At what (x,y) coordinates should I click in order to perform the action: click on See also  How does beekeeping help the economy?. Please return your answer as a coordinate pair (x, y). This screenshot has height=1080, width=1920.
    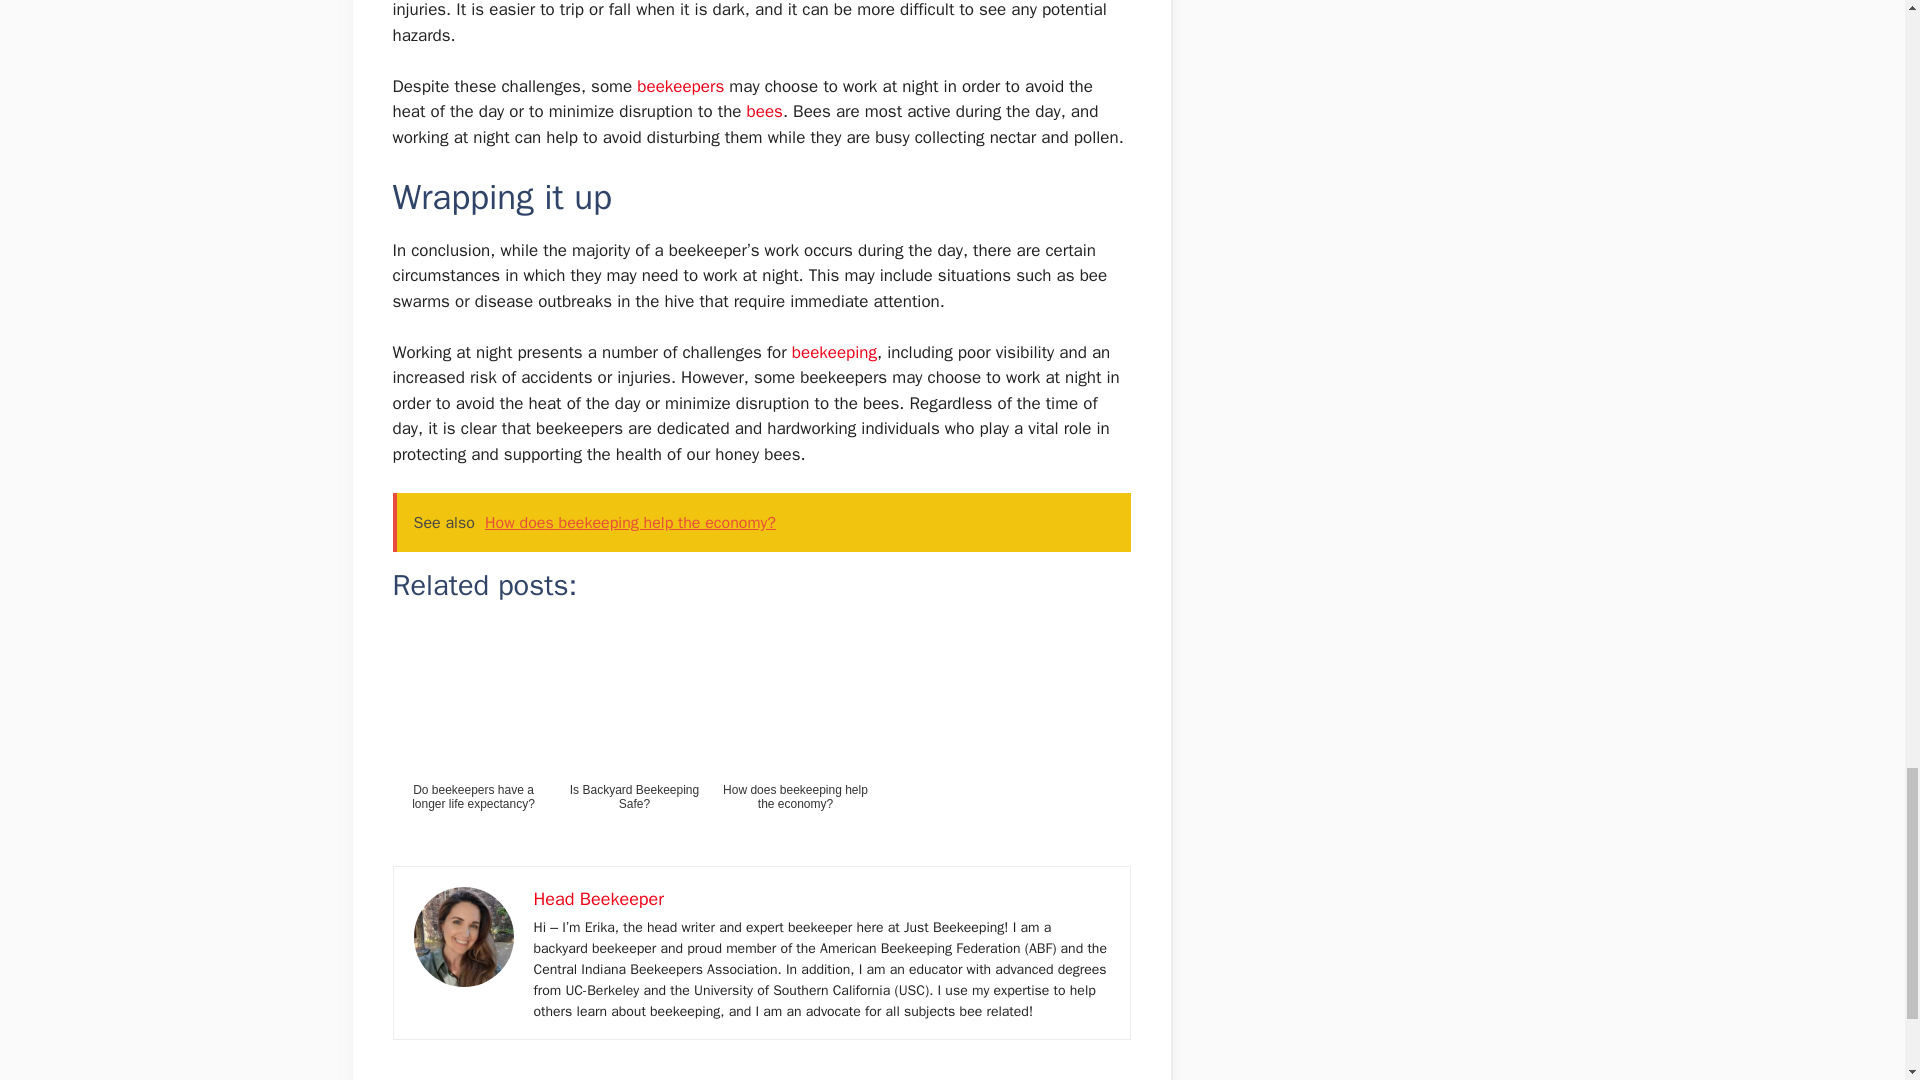
    Looking at the image, I should click on (760, 522).